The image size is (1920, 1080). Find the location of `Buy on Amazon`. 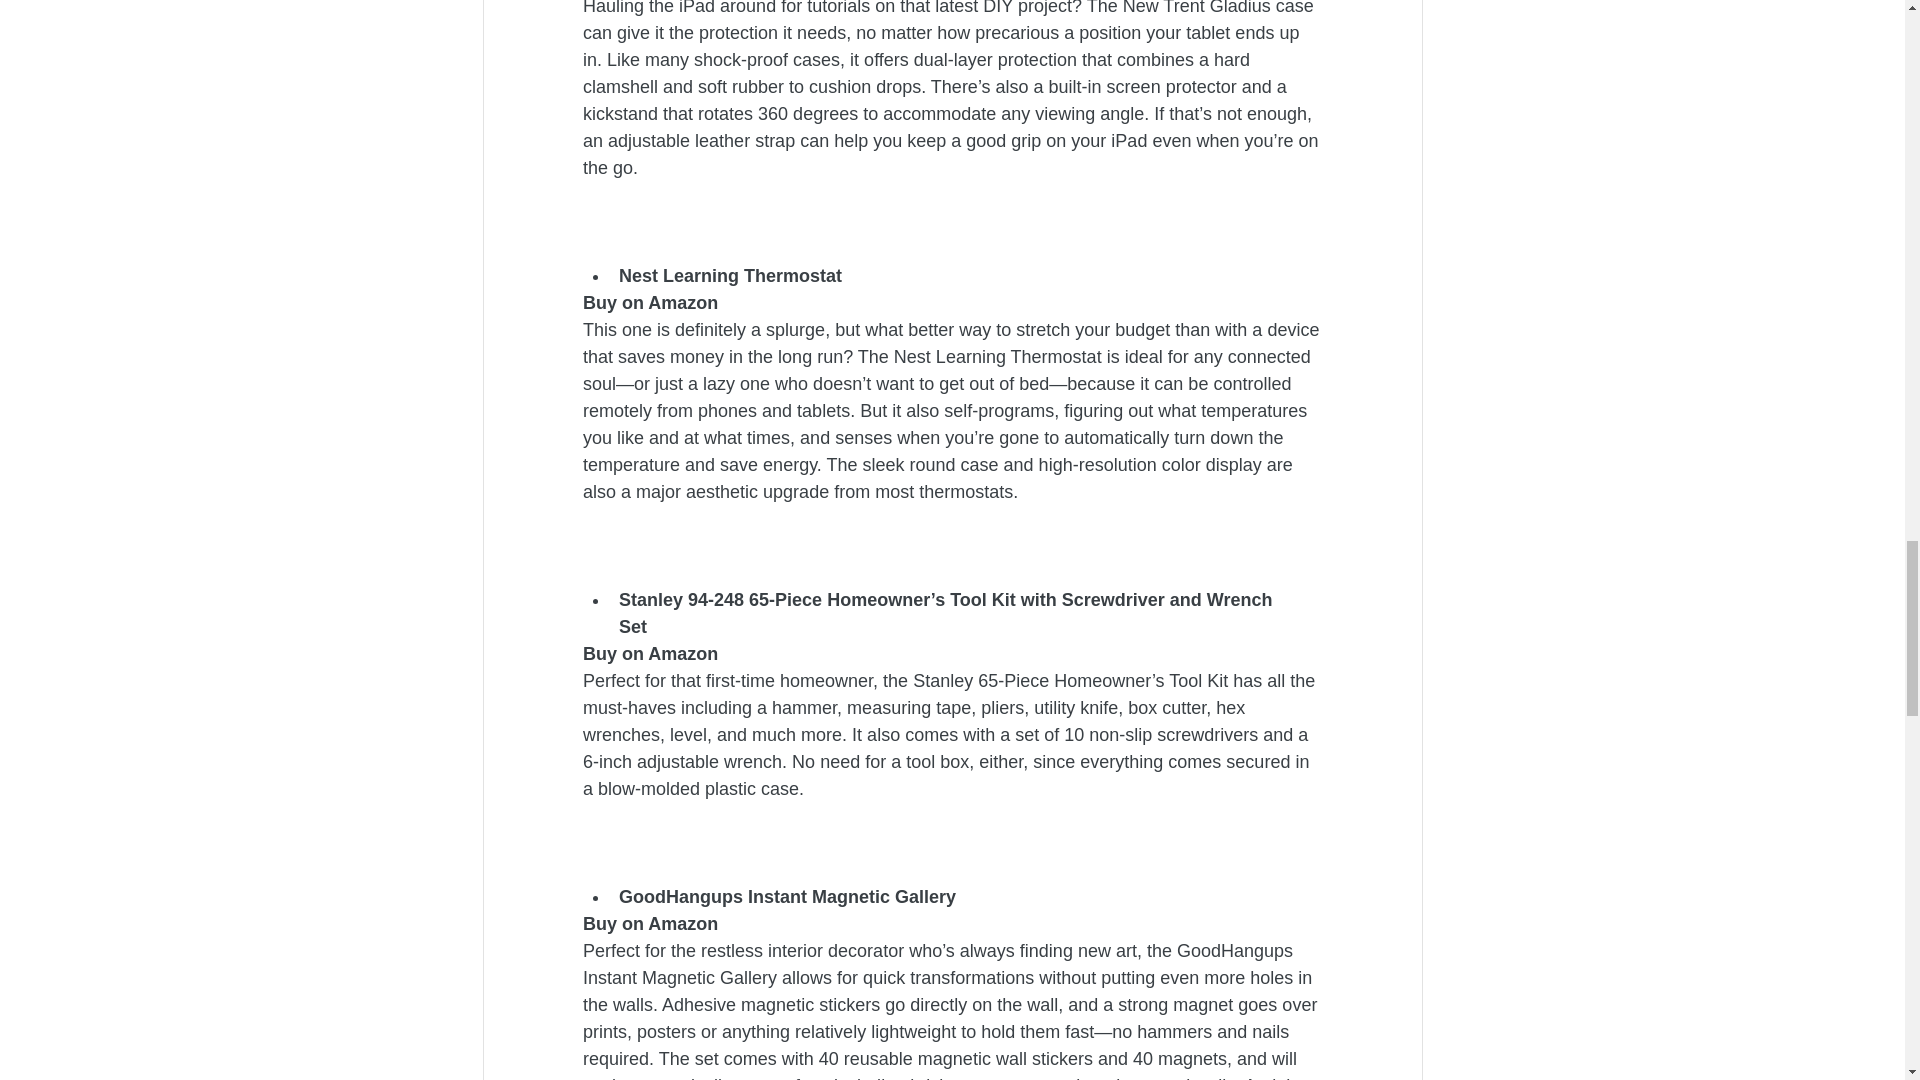

Buy on Amazon is located at coordinates (648, 924).